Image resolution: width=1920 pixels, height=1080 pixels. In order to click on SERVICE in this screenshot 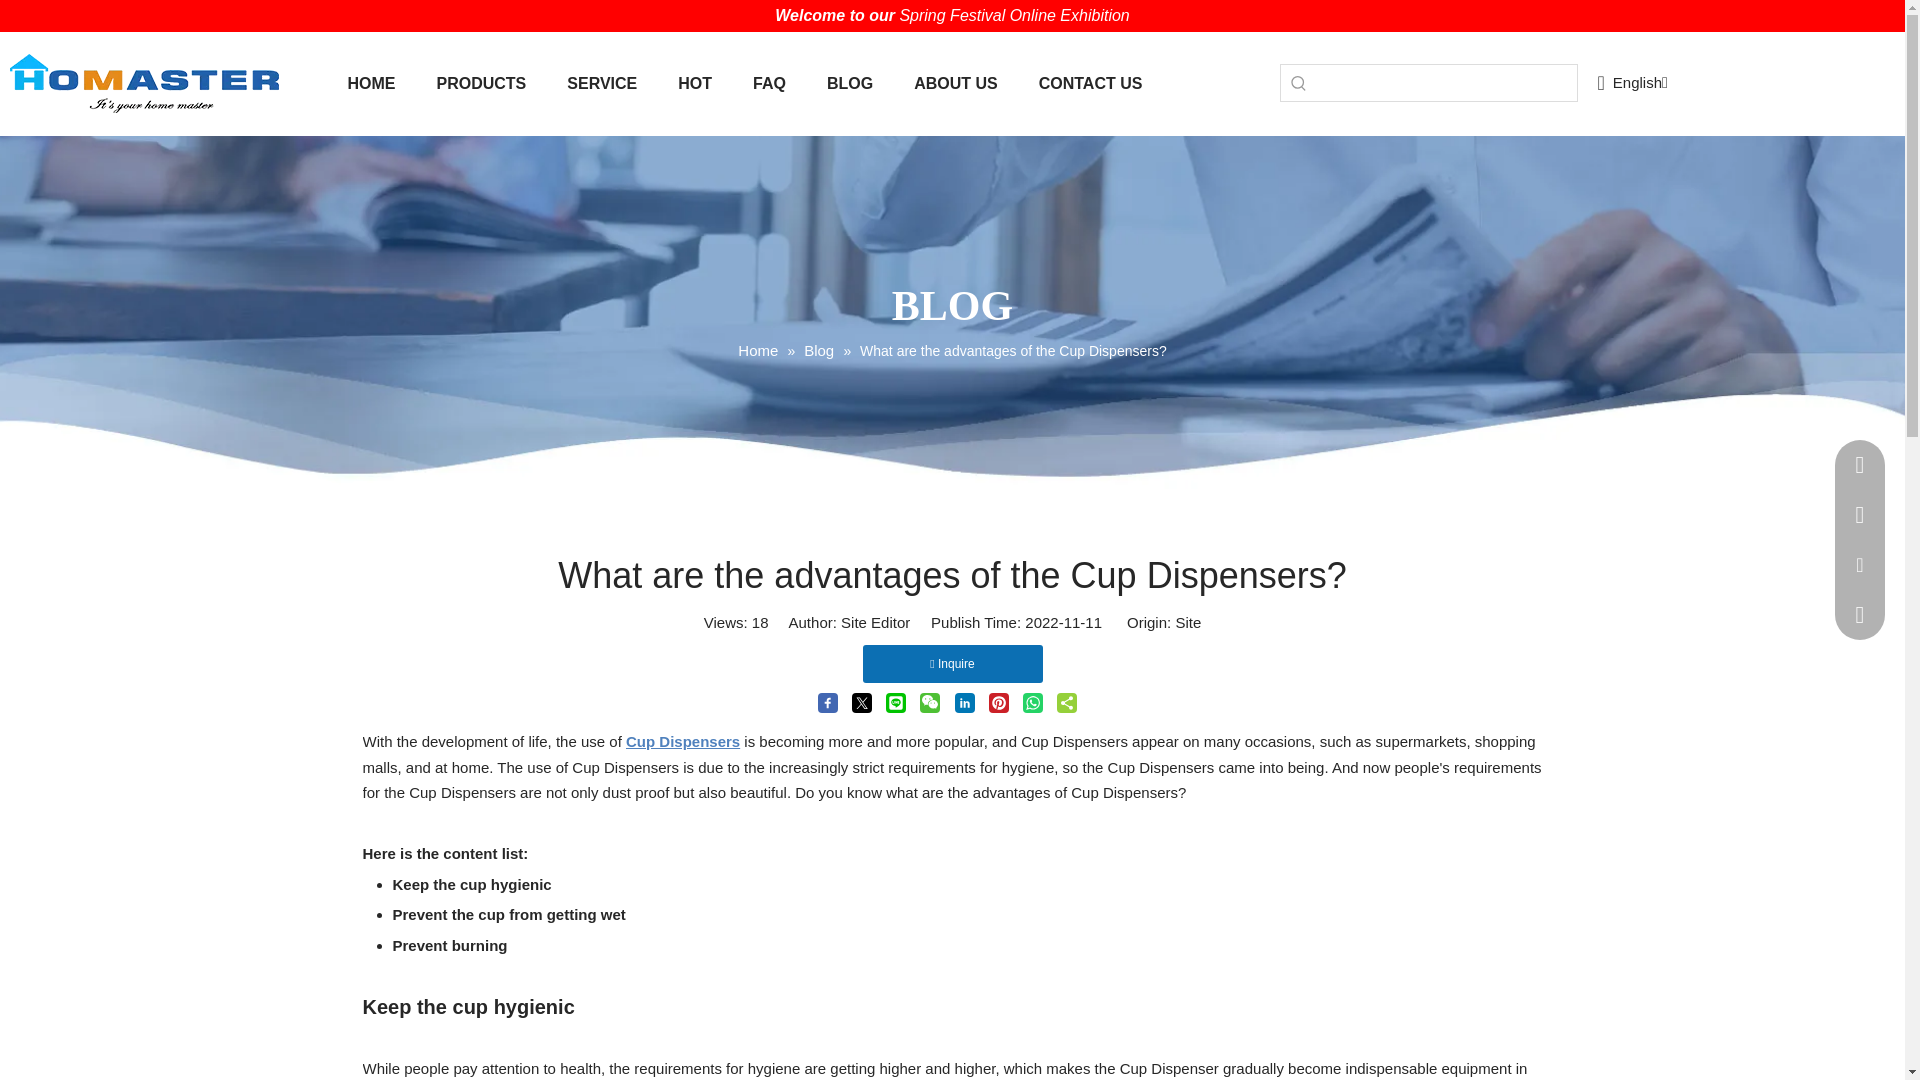, I will do `click(602, 84)`.